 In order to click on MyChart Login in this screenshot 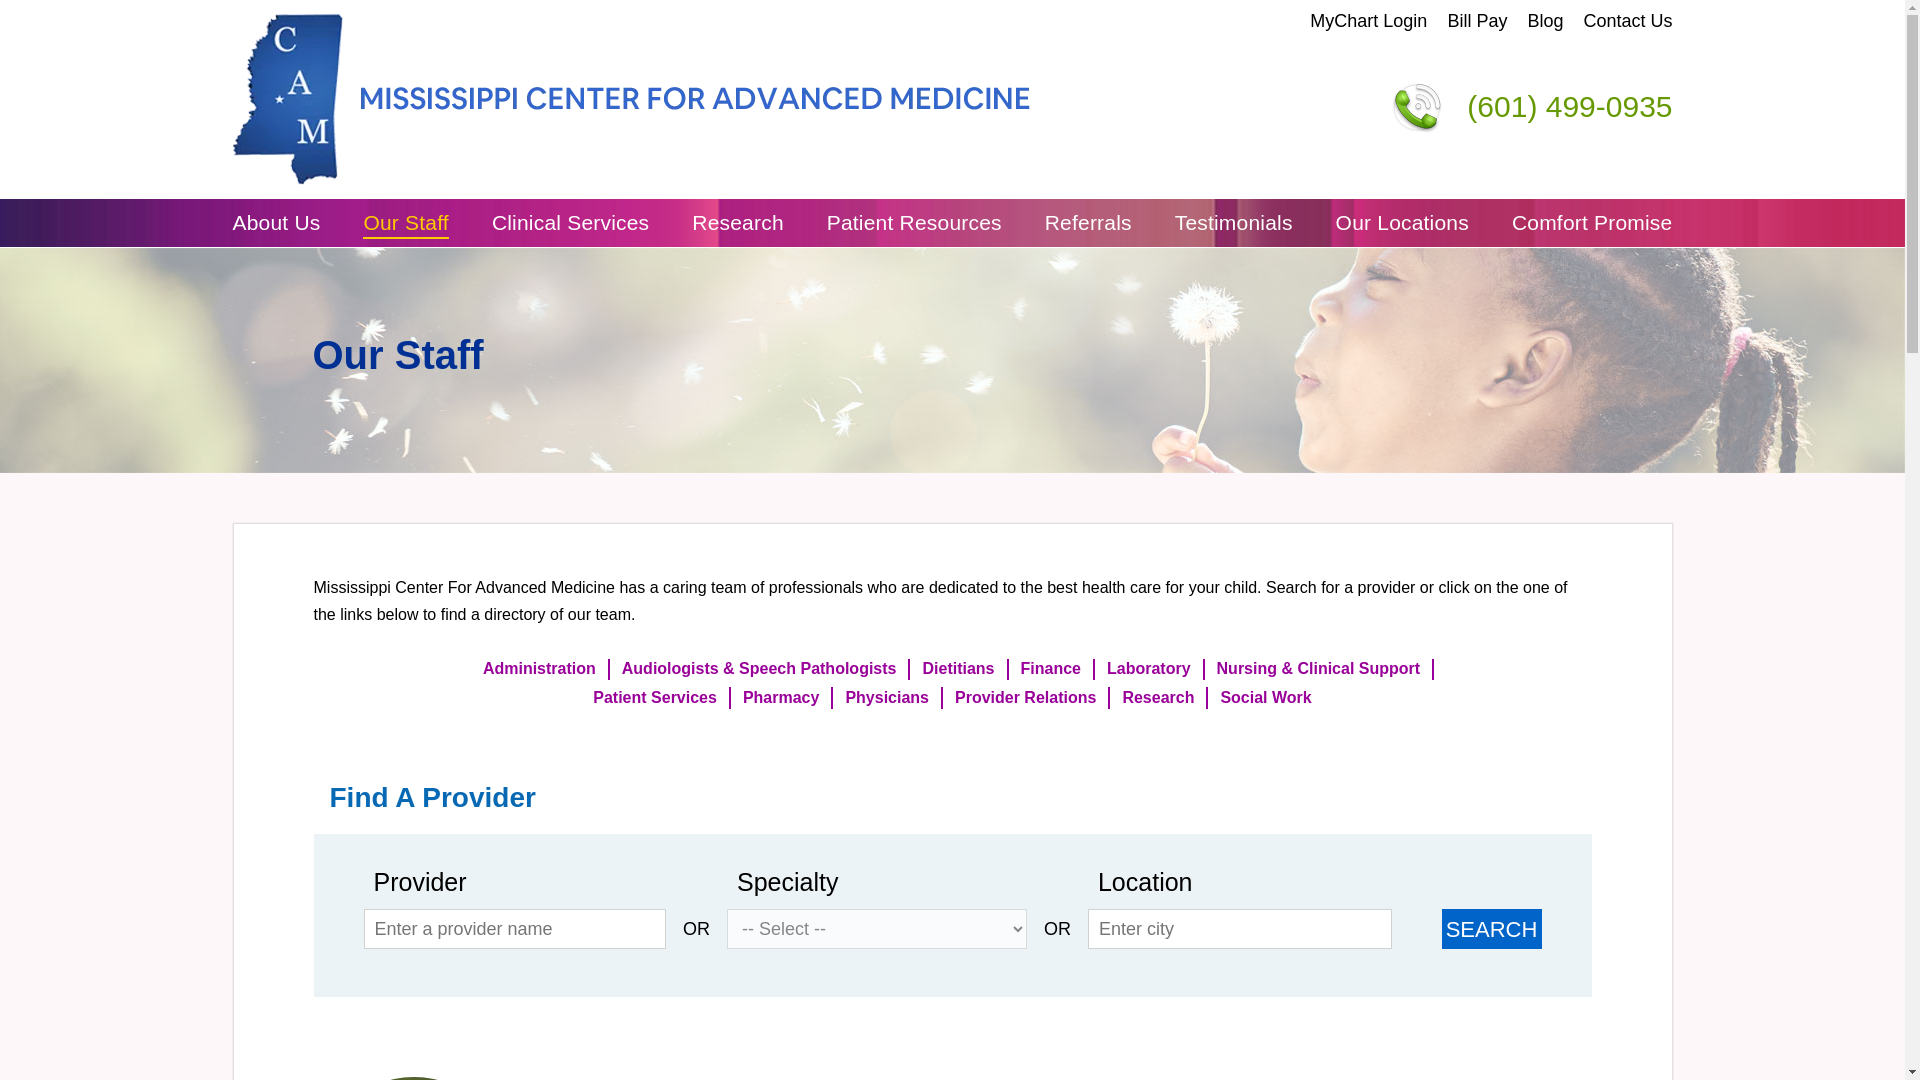, I will do `click(1368, 21)`.